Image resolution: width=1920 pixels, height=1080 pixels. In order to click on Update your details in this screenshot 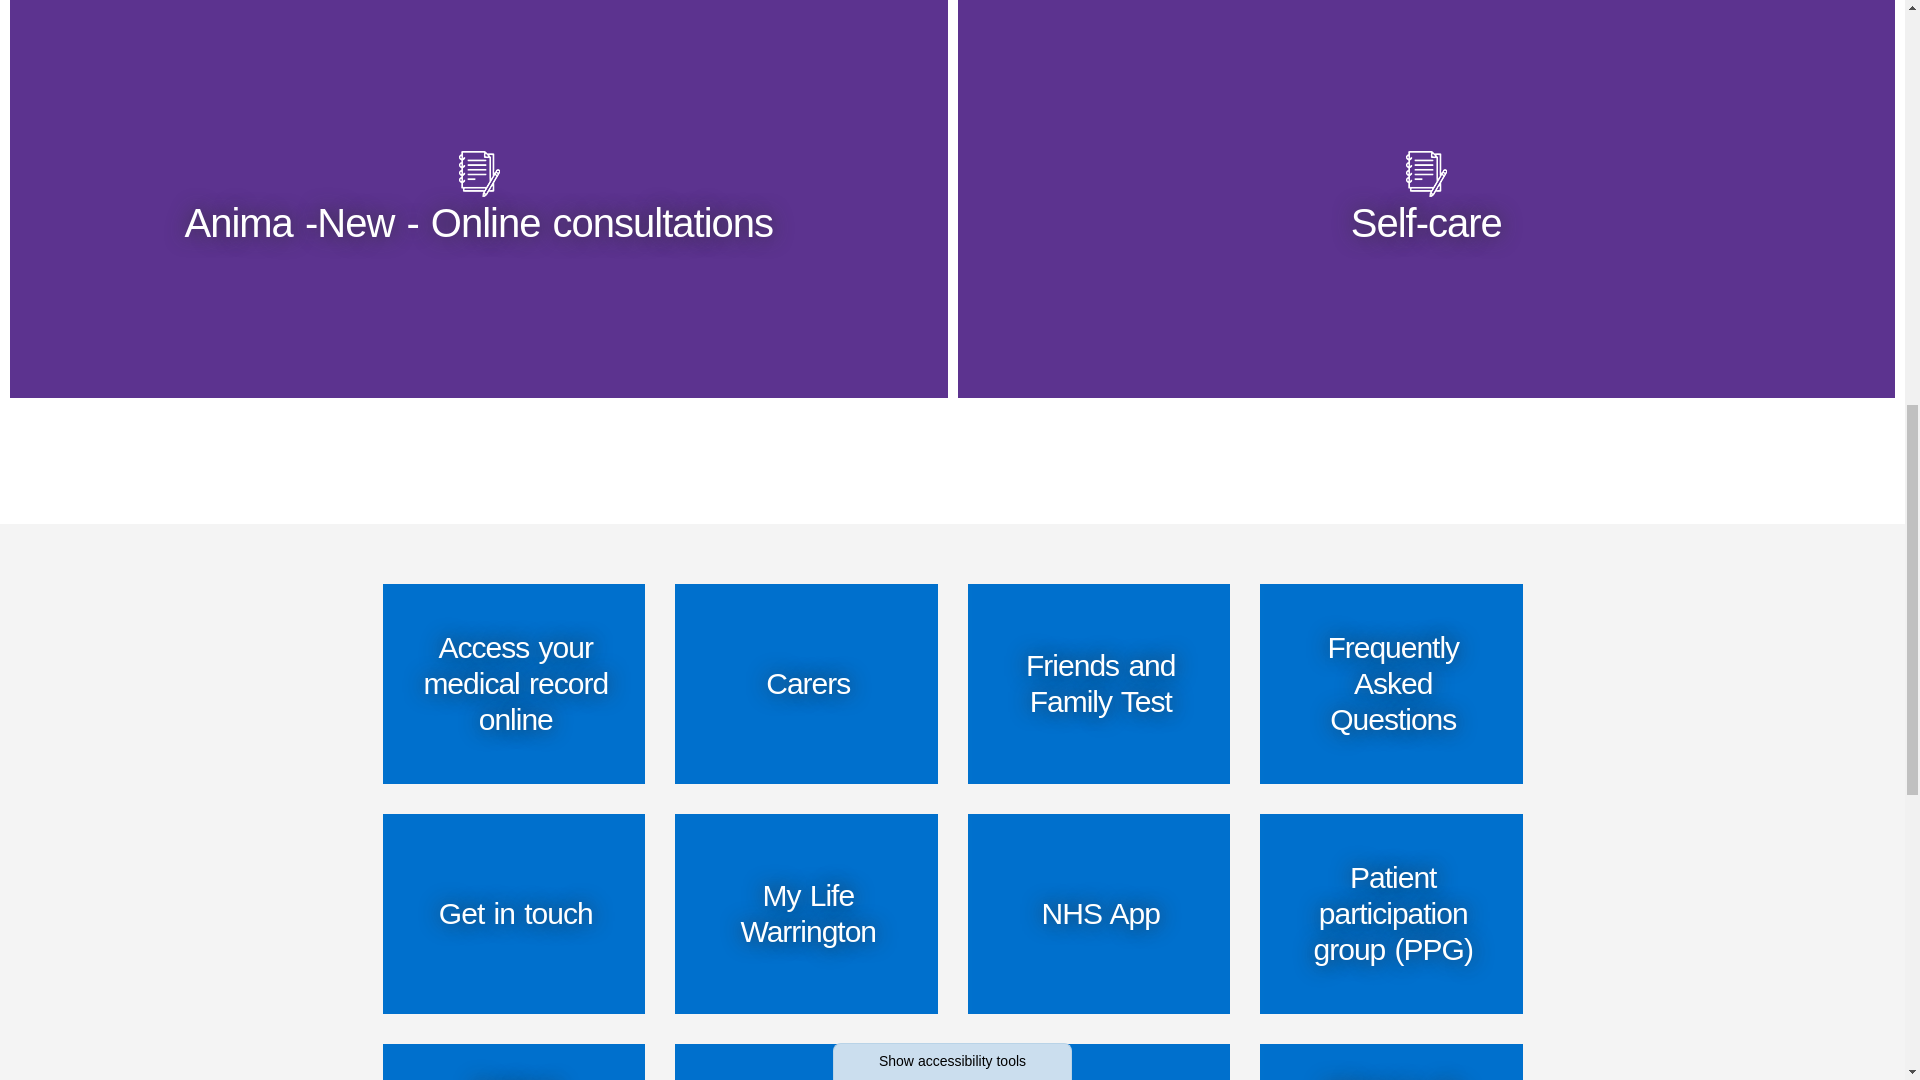, I will do `click(1098, 1062)`.